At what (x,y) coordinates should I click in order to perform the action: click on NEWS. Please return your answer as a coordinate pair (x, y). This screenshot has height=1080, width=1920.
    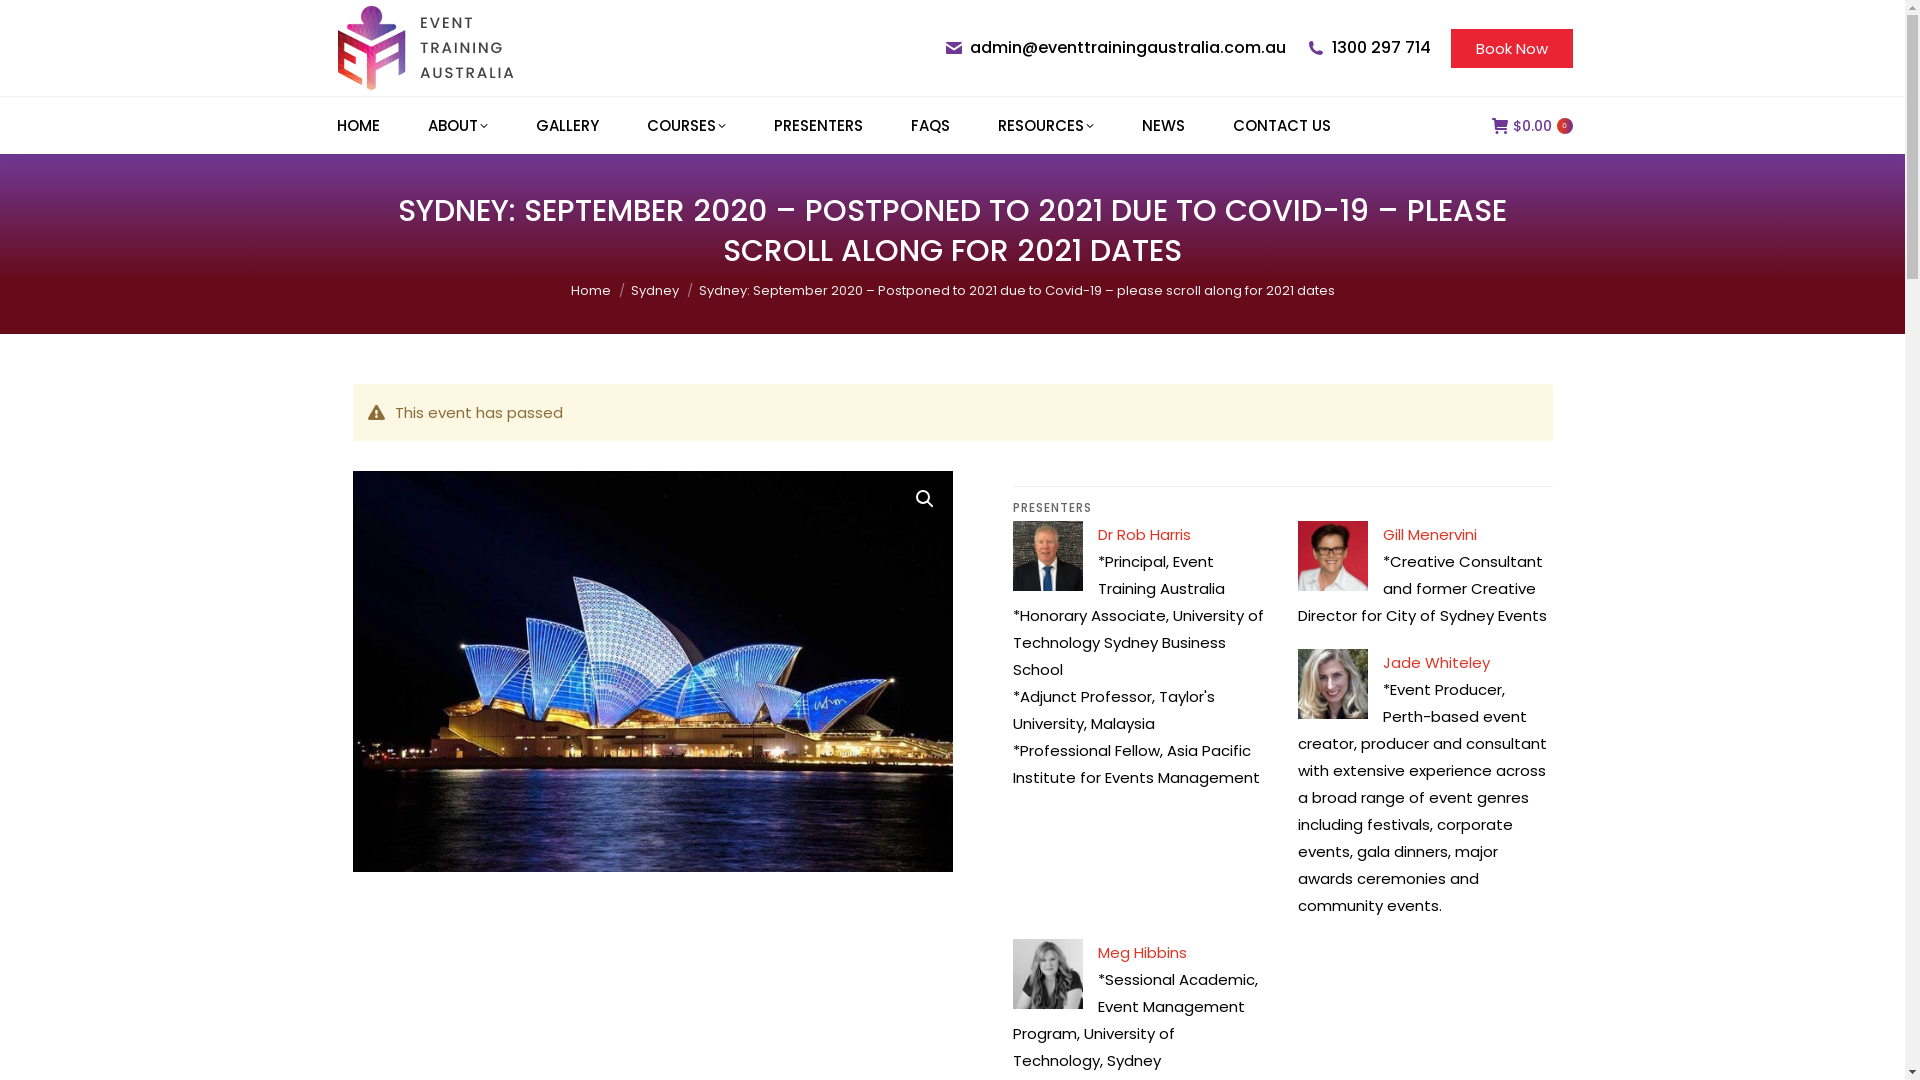
    Looking at the image, I should click on (1164, 126).